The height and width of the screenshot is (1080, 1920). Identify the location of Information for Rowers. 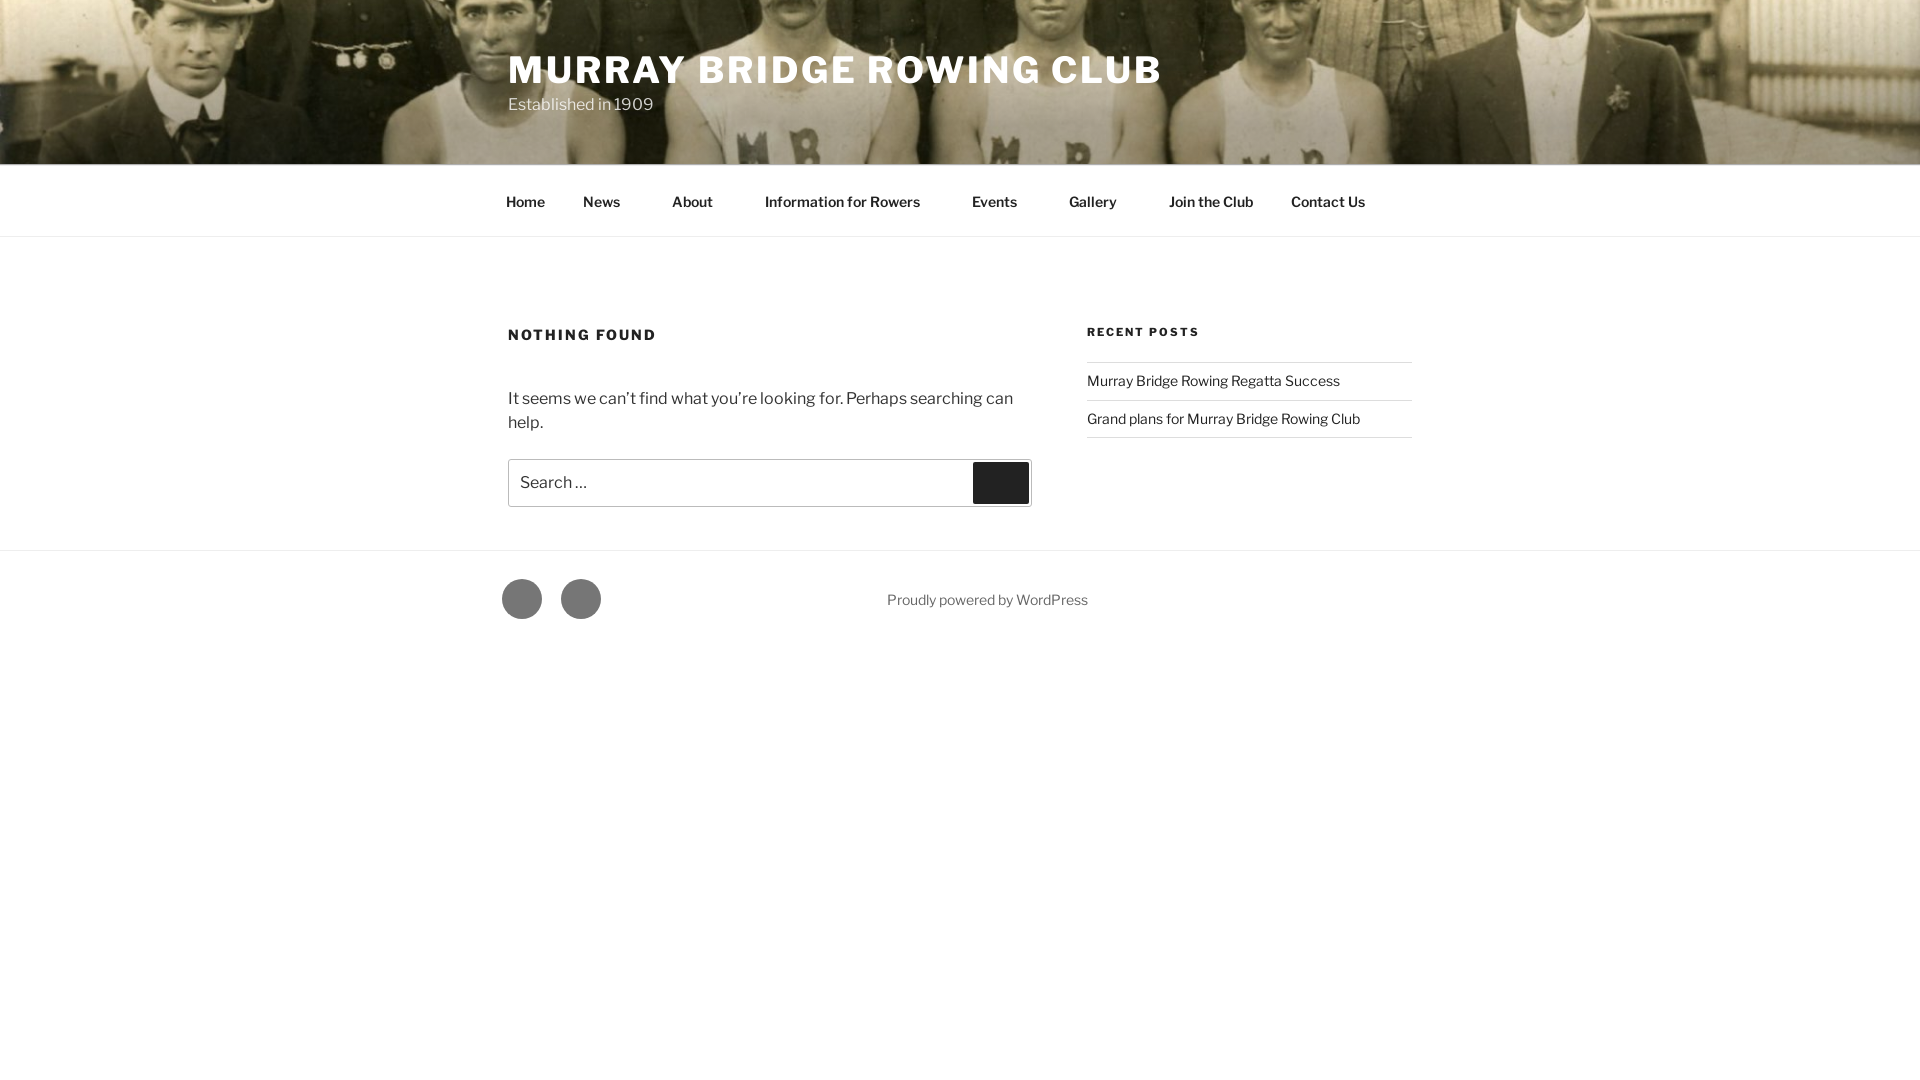
(849, 200).